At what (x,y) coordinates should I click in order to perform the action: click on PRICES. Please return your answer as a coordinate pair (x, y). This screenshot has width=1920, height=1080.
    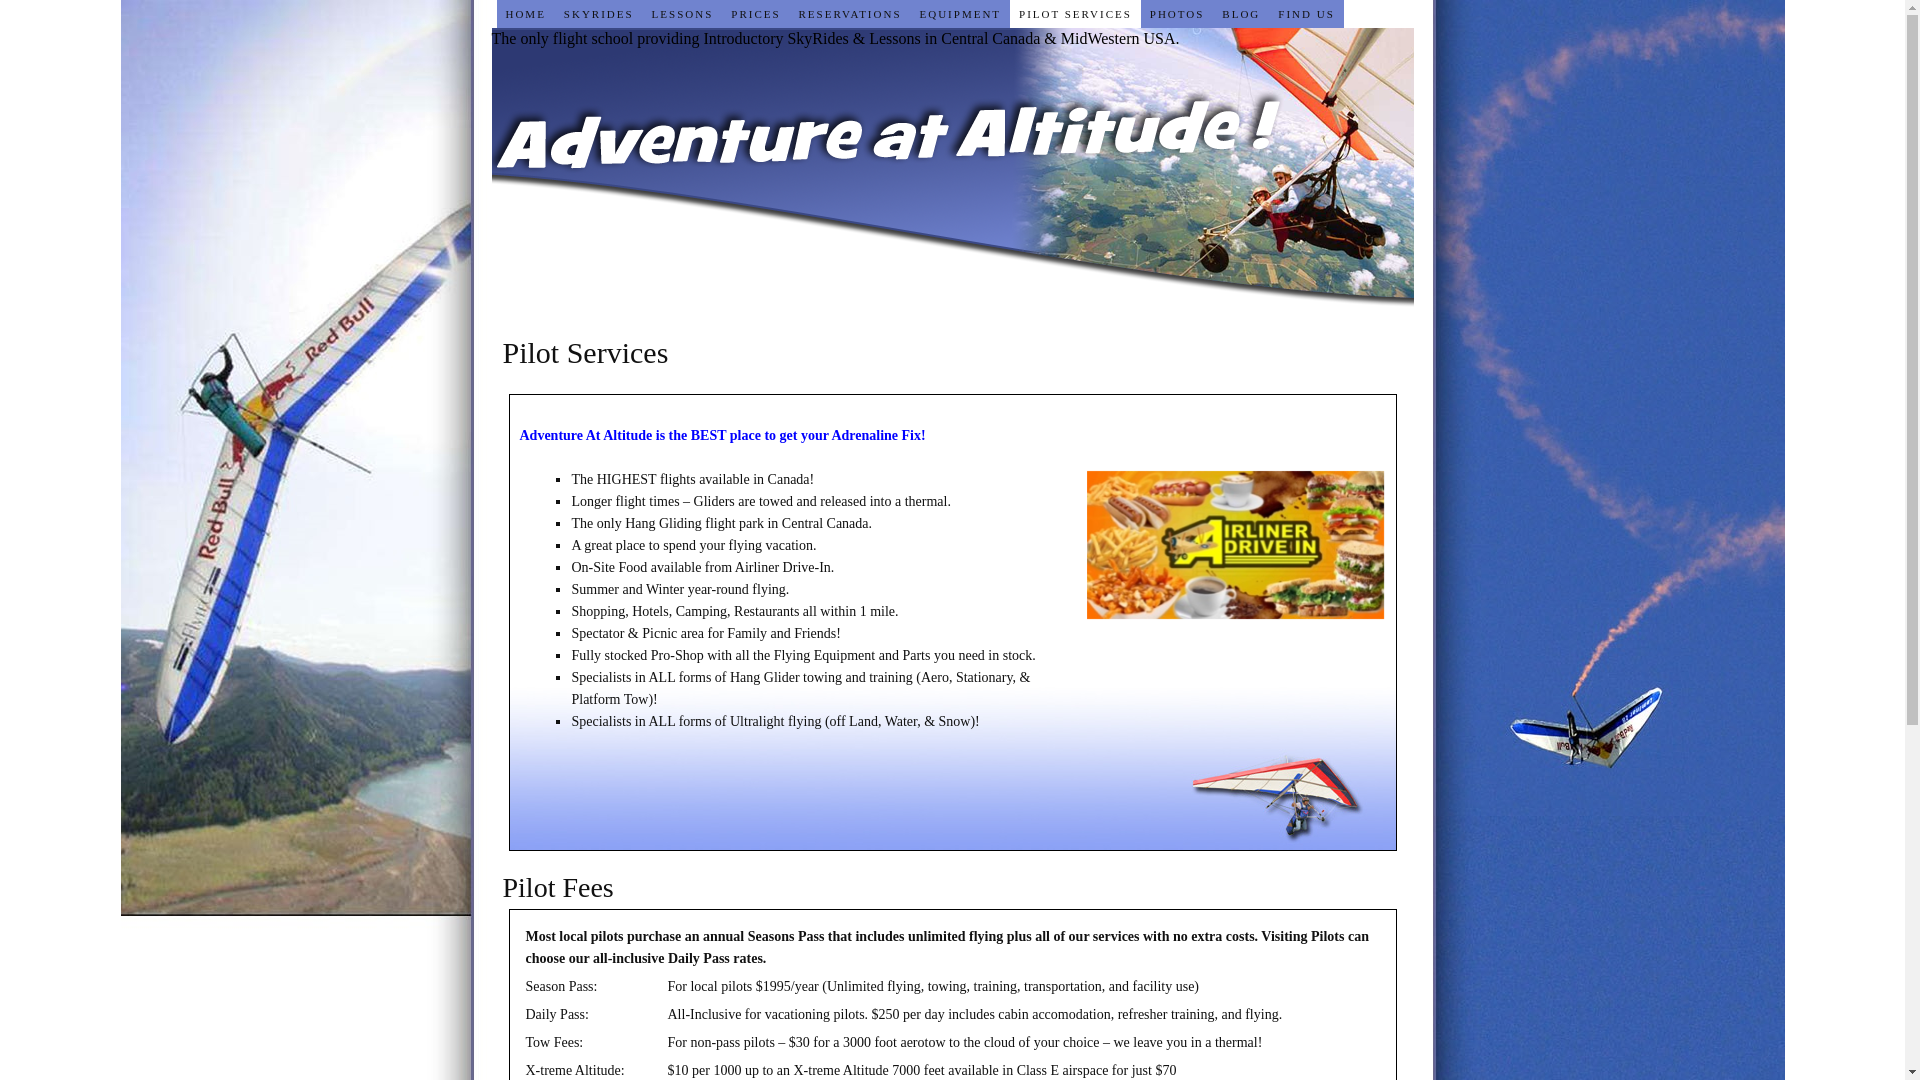
    Looking at the image, I should click on (756, 14).